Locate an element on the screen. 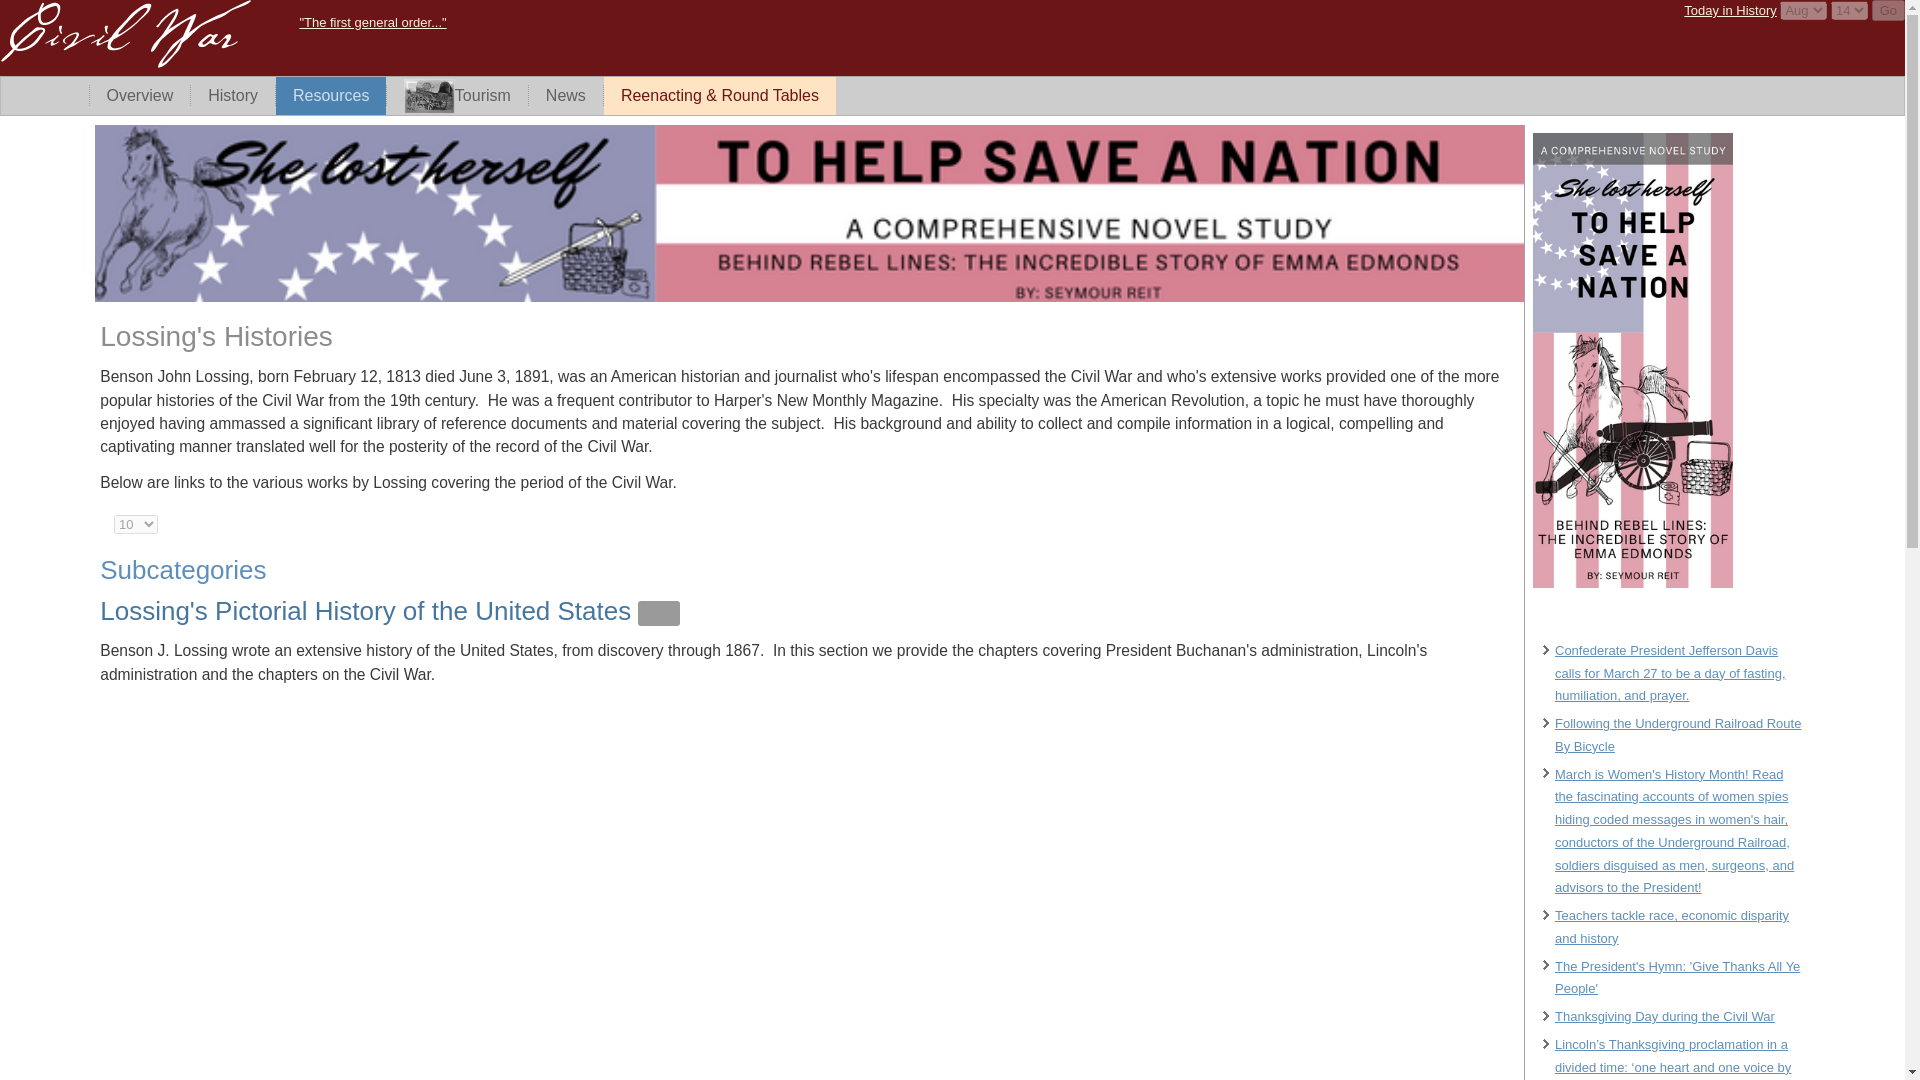  Today in History is located at coordinates (1730, 10).